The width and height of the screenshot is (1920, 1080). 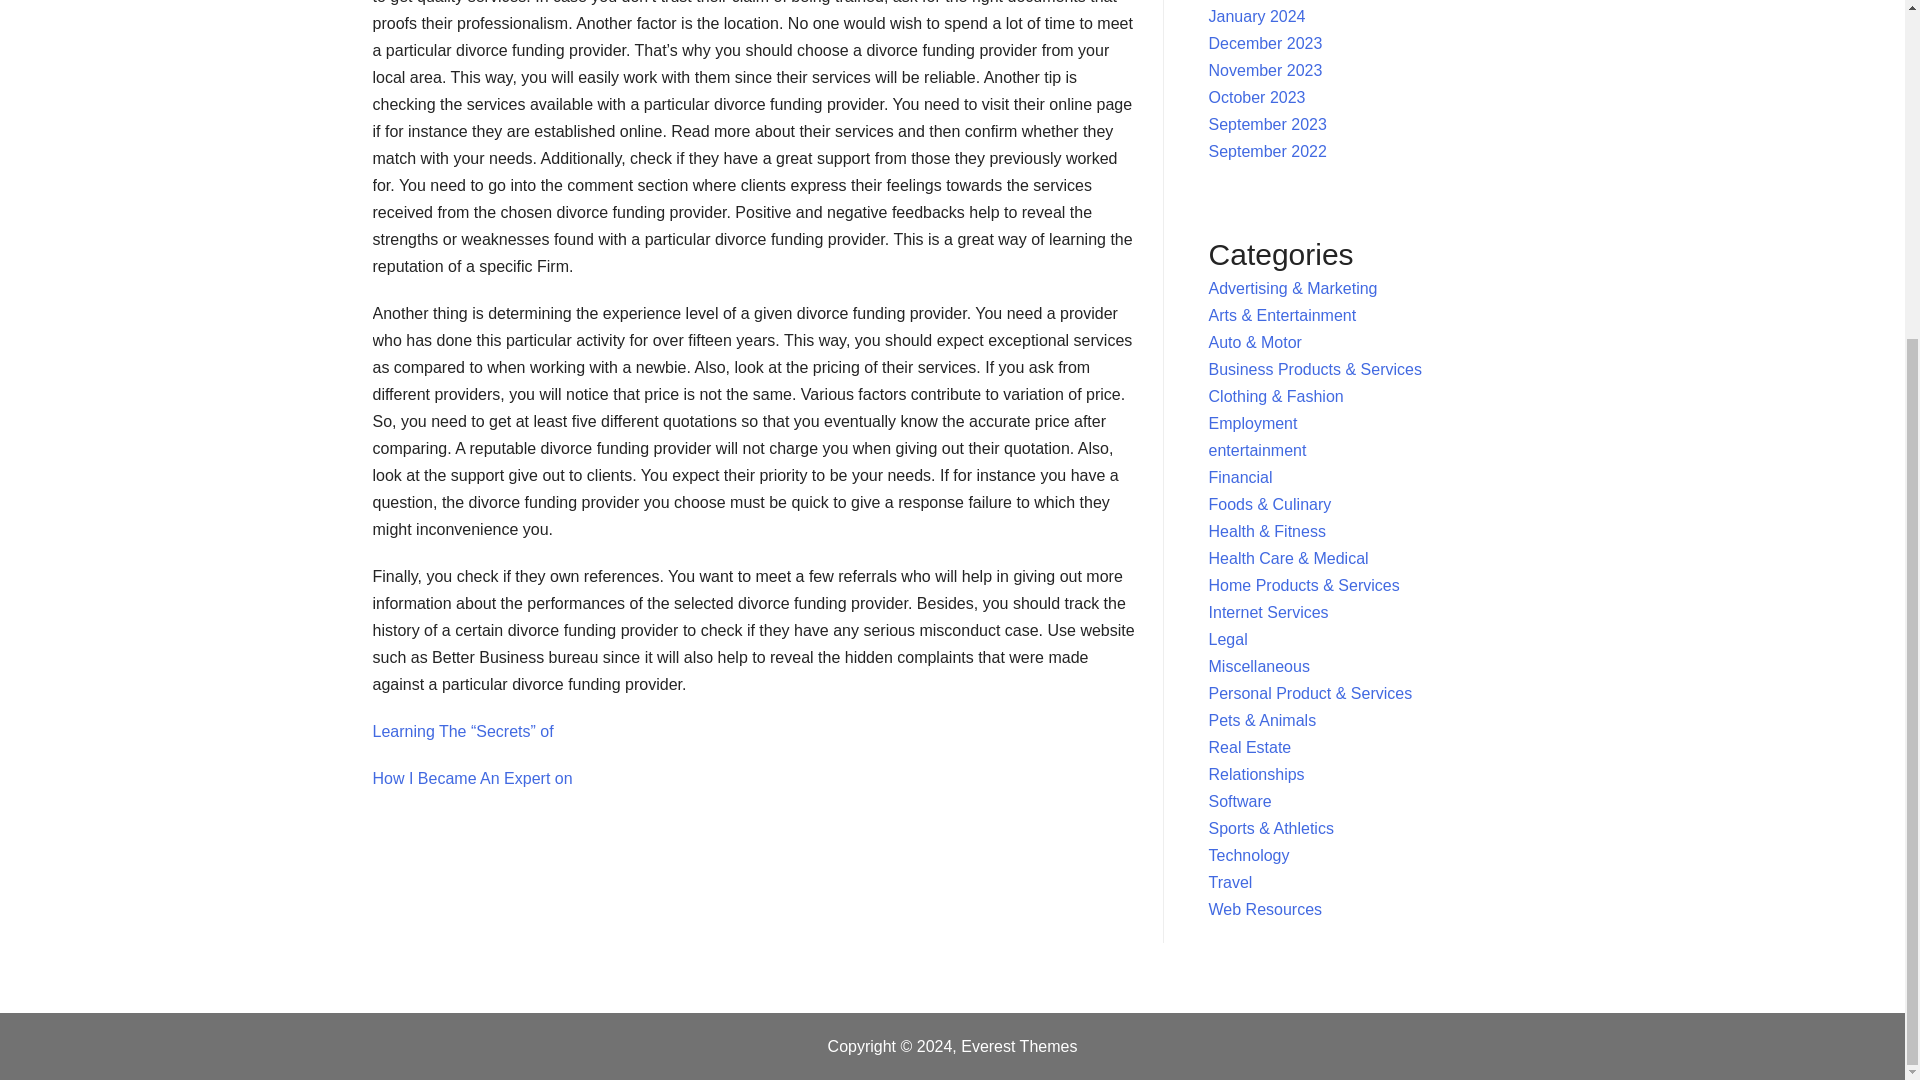 What do you see at coordinates (1257, 16) in the screenshot?
I see `January 2024` at bounding box center [1257, 16].